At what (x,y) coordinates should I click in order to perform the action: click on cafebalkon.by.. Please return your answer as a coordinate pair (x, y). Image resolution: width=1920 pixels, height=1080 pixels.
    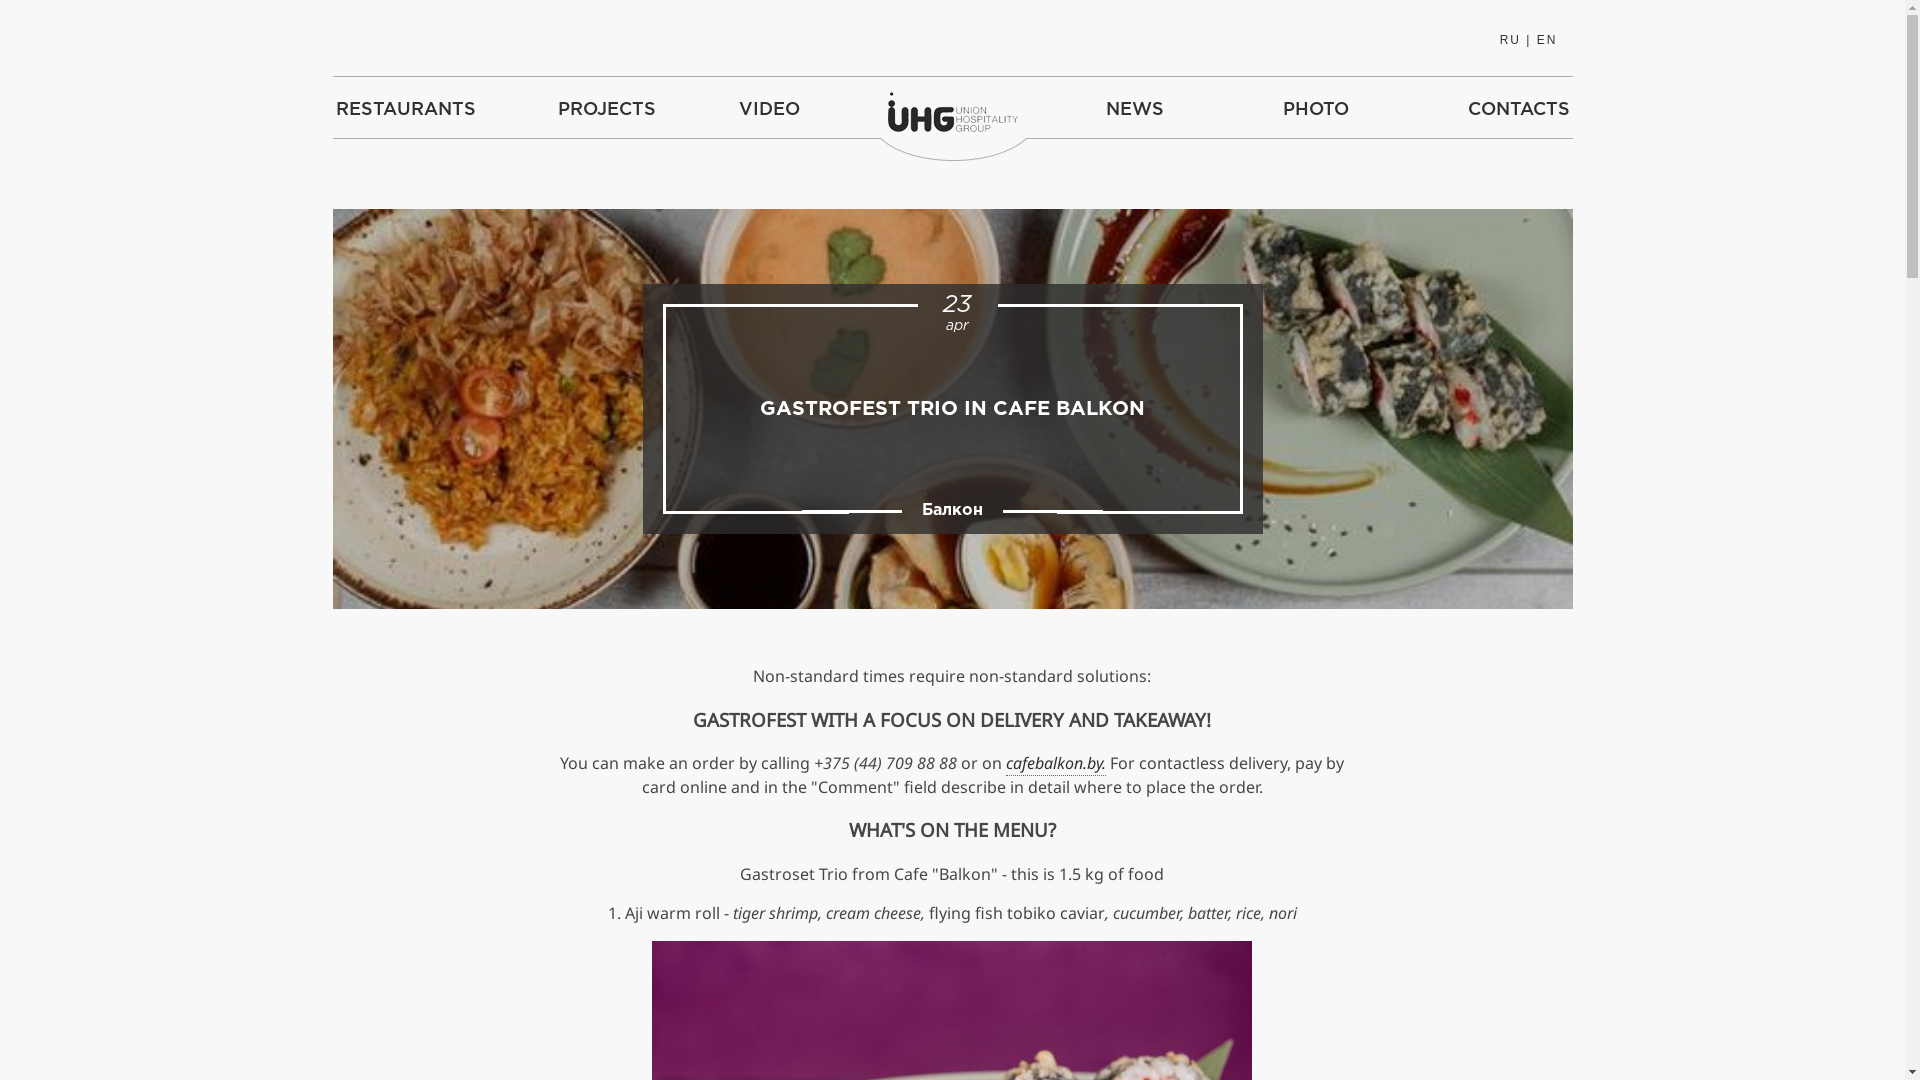
    Looking at the image, I should click on (1056, 764).